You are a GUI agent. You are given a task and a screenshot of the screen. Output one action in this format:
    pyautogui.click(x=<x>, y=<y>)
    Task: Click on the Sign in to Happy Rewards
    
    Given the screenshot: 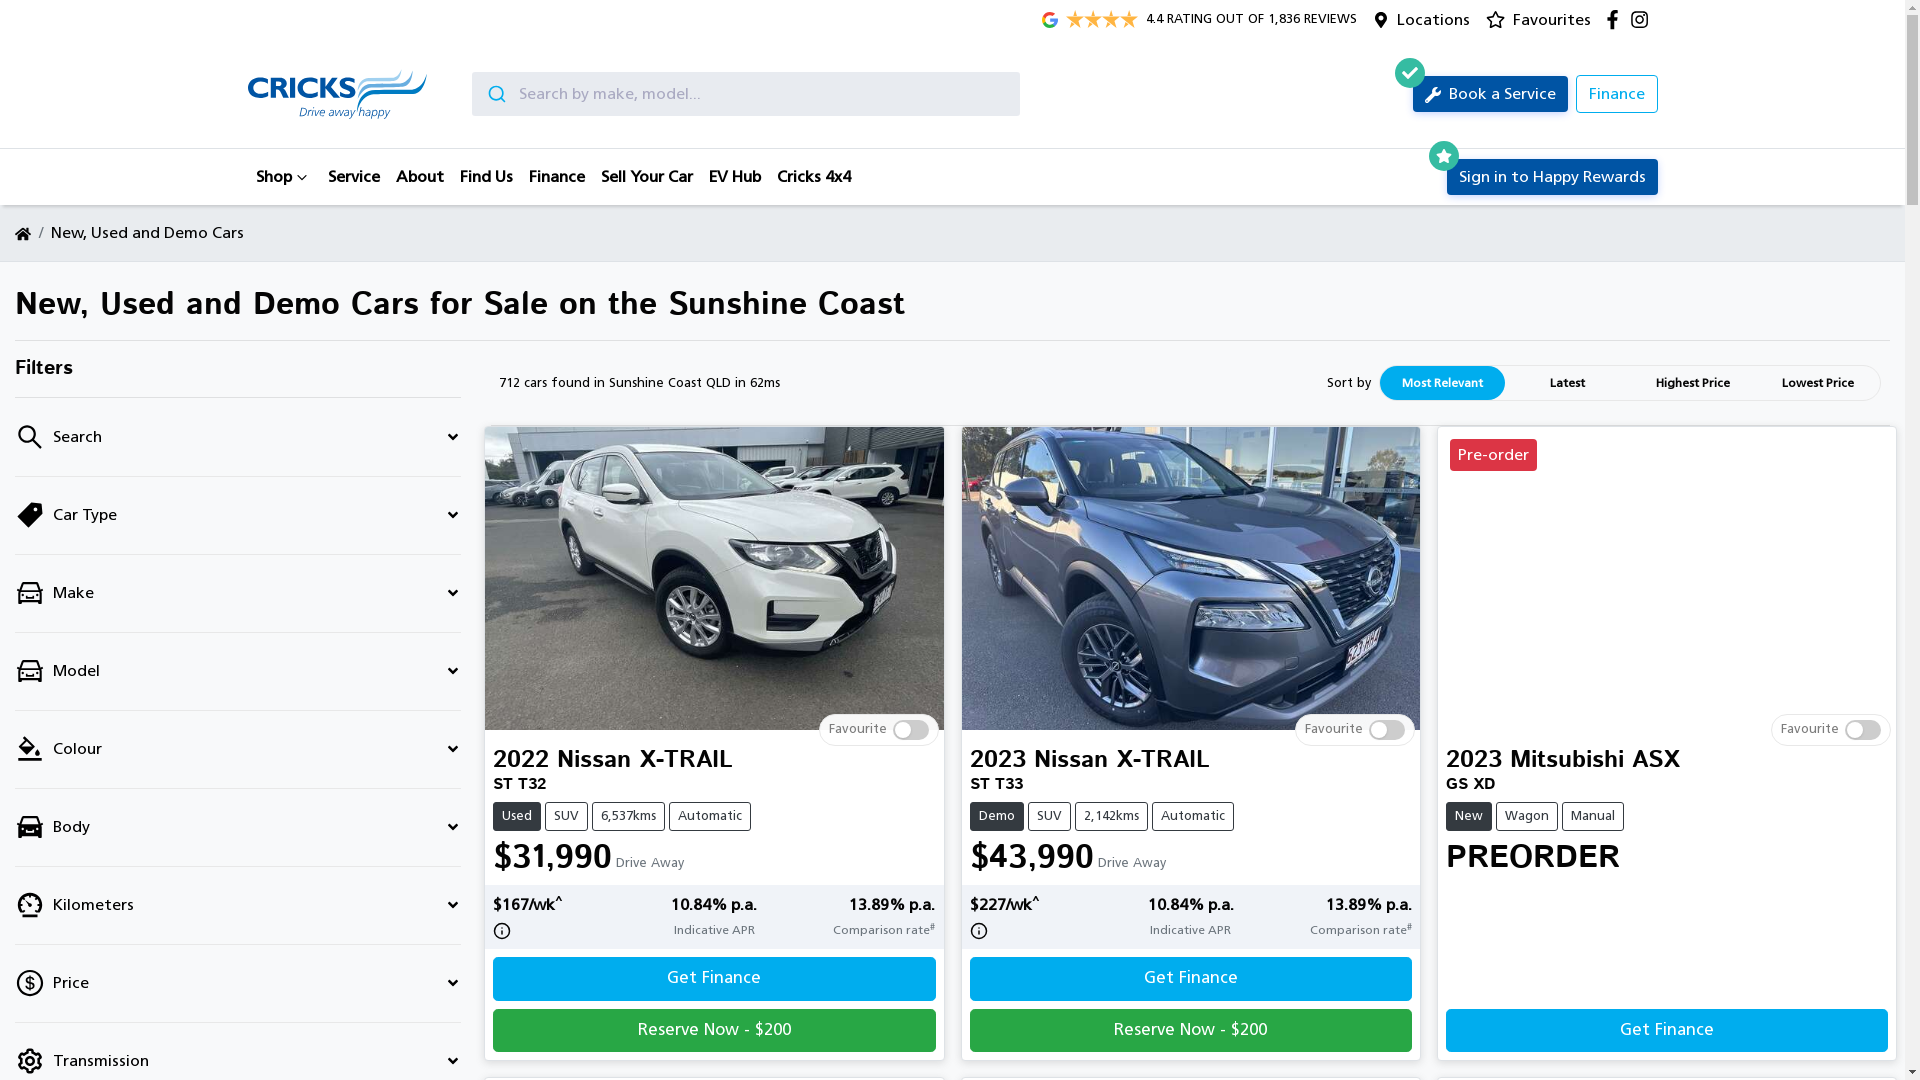 What is the action you would take?
    pyautogui.click(x=1552, y=177)
    